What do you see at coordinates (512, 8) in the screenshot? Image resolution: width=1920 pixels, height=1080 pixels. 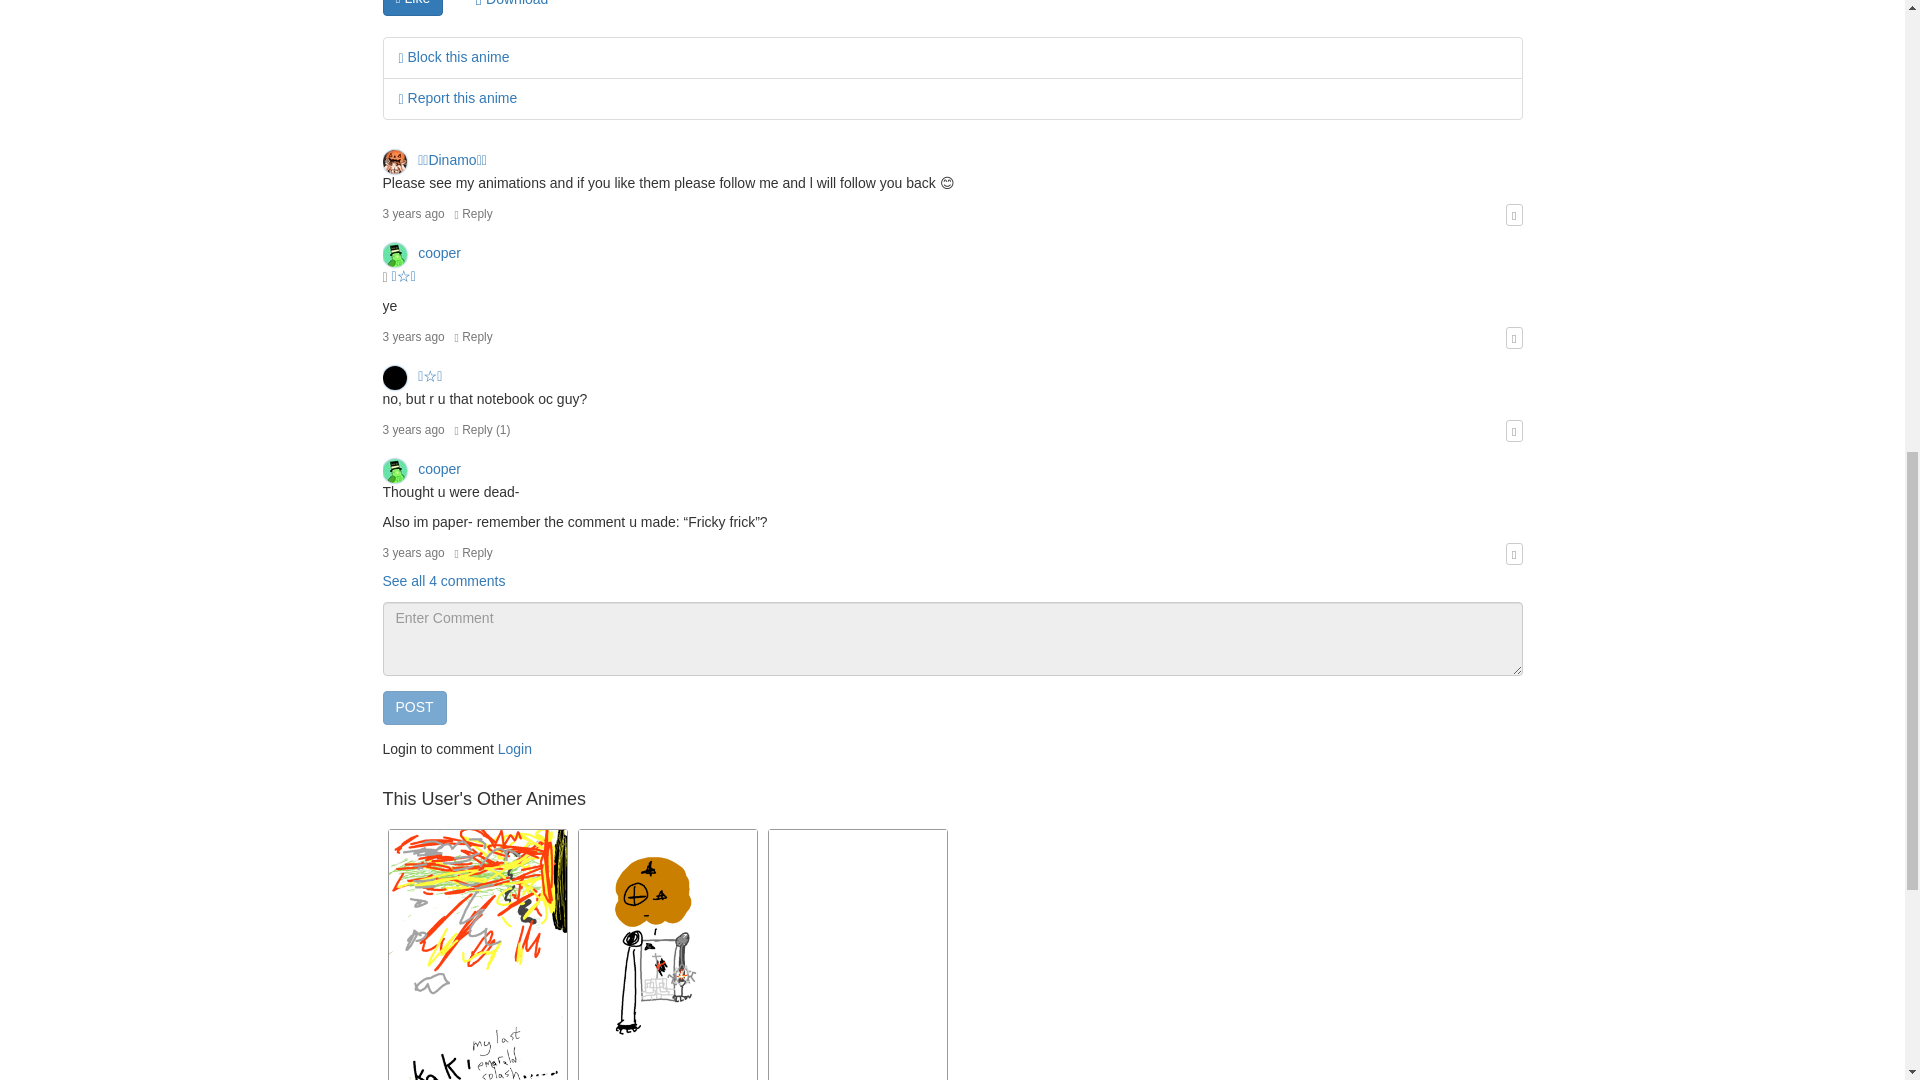 I see `Download` at bounding box center [512, 8].